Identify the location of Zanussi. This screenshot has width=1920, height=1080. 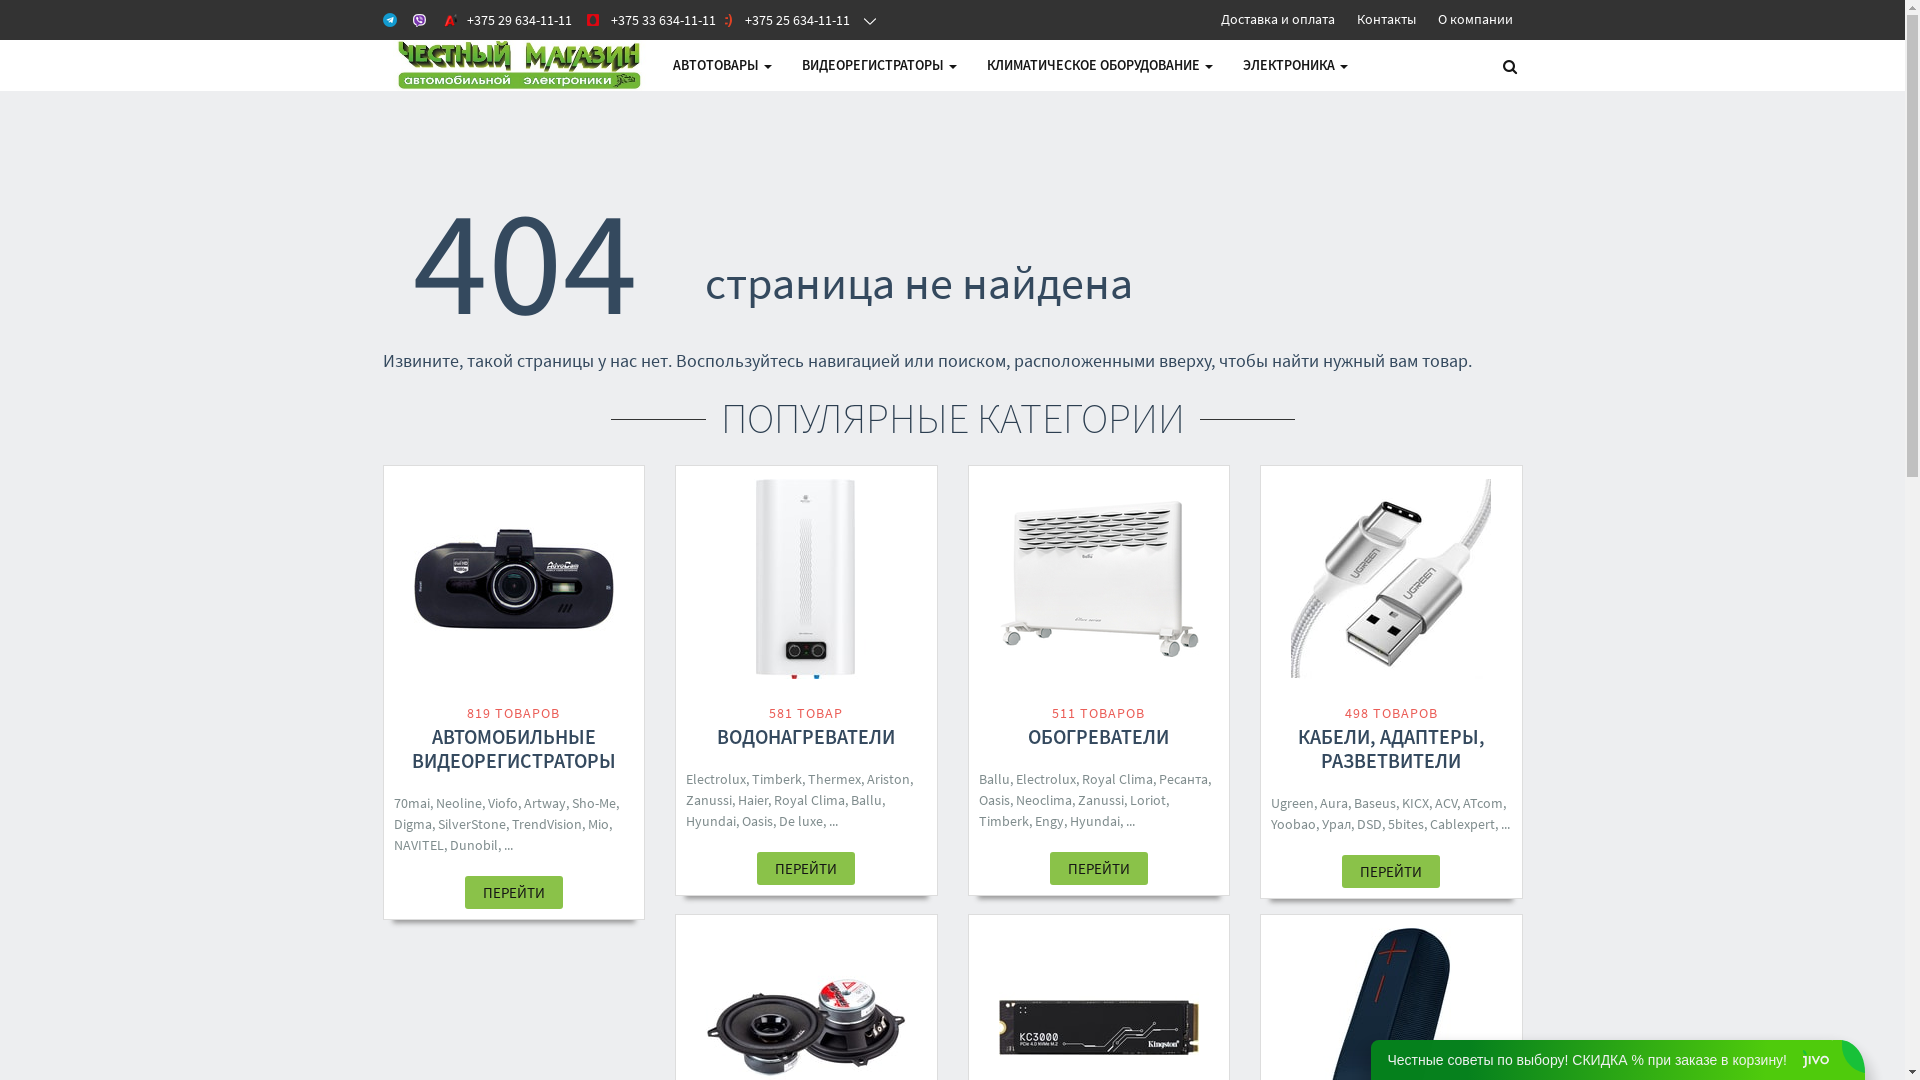
(1101, 800).